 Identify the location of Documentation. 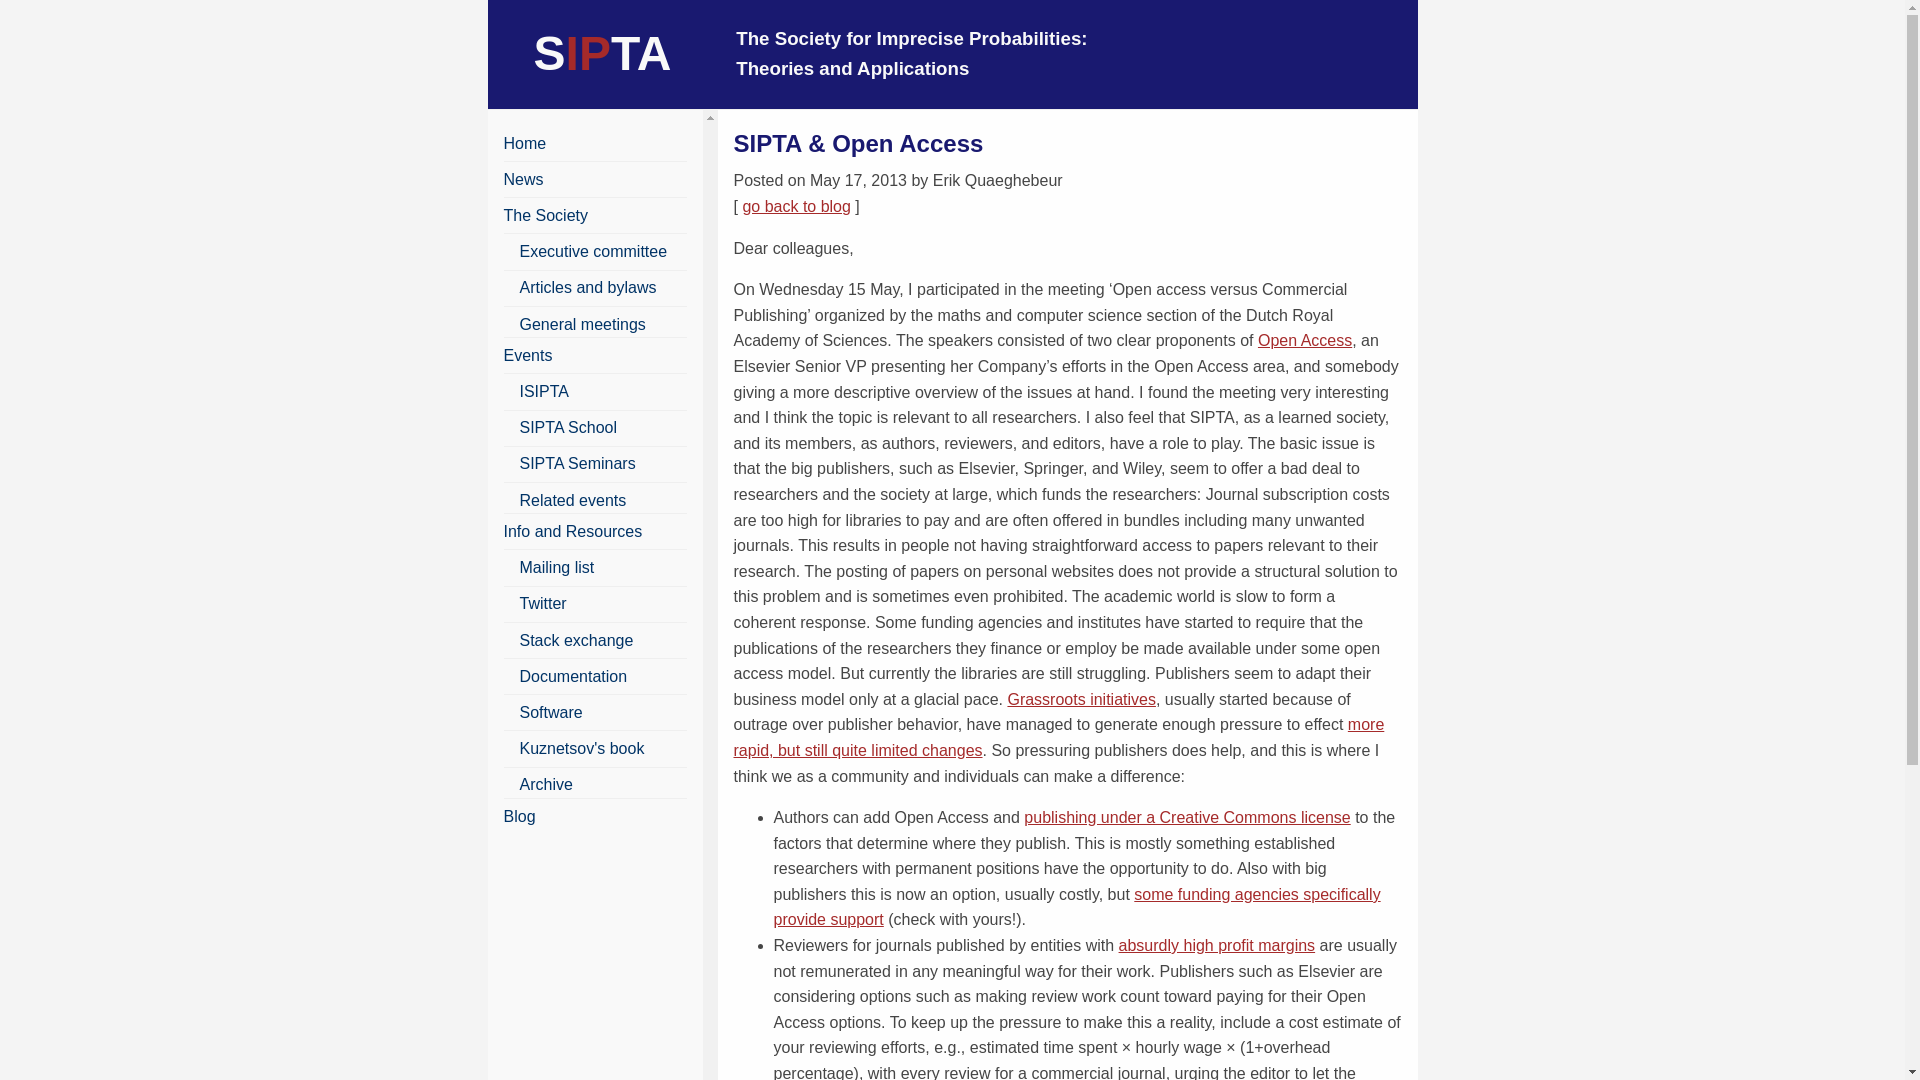
(574, 676).